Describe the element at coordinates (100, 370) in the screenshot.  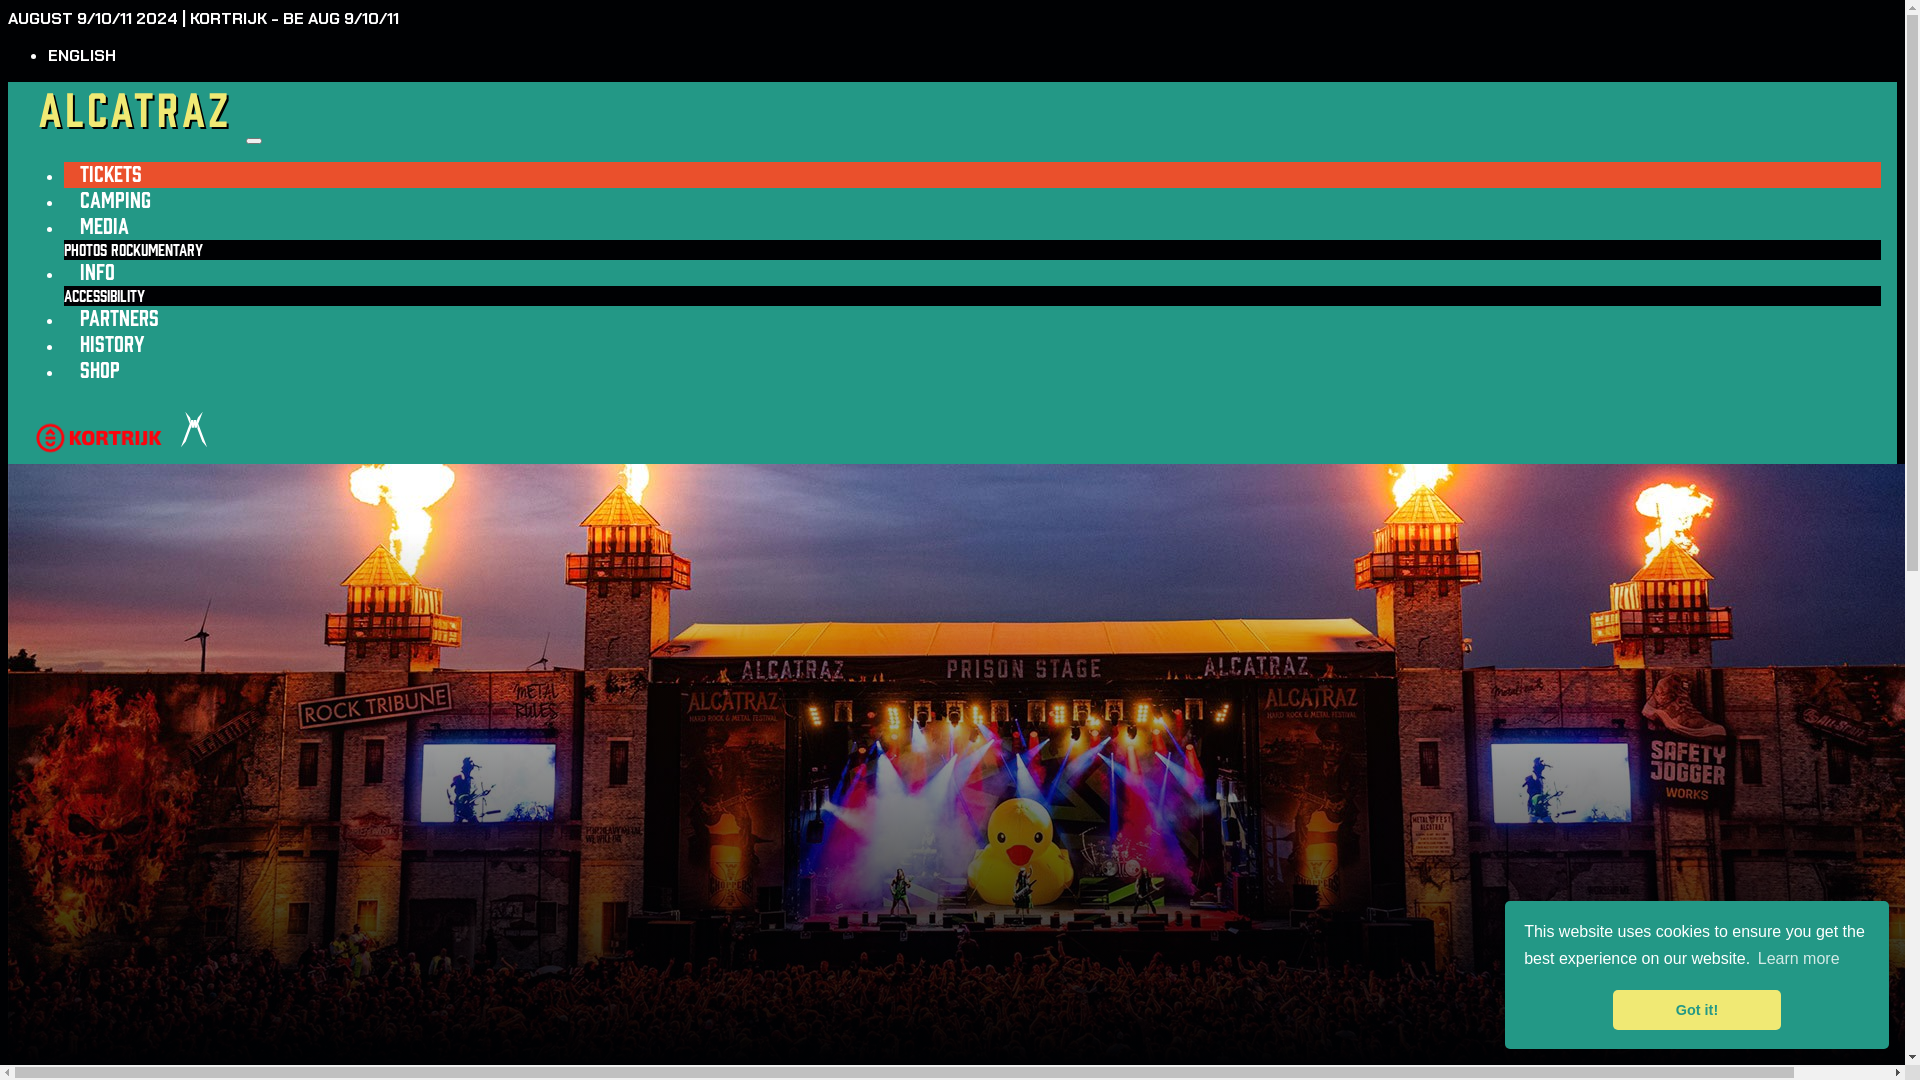
I see `SHOP` at that location.